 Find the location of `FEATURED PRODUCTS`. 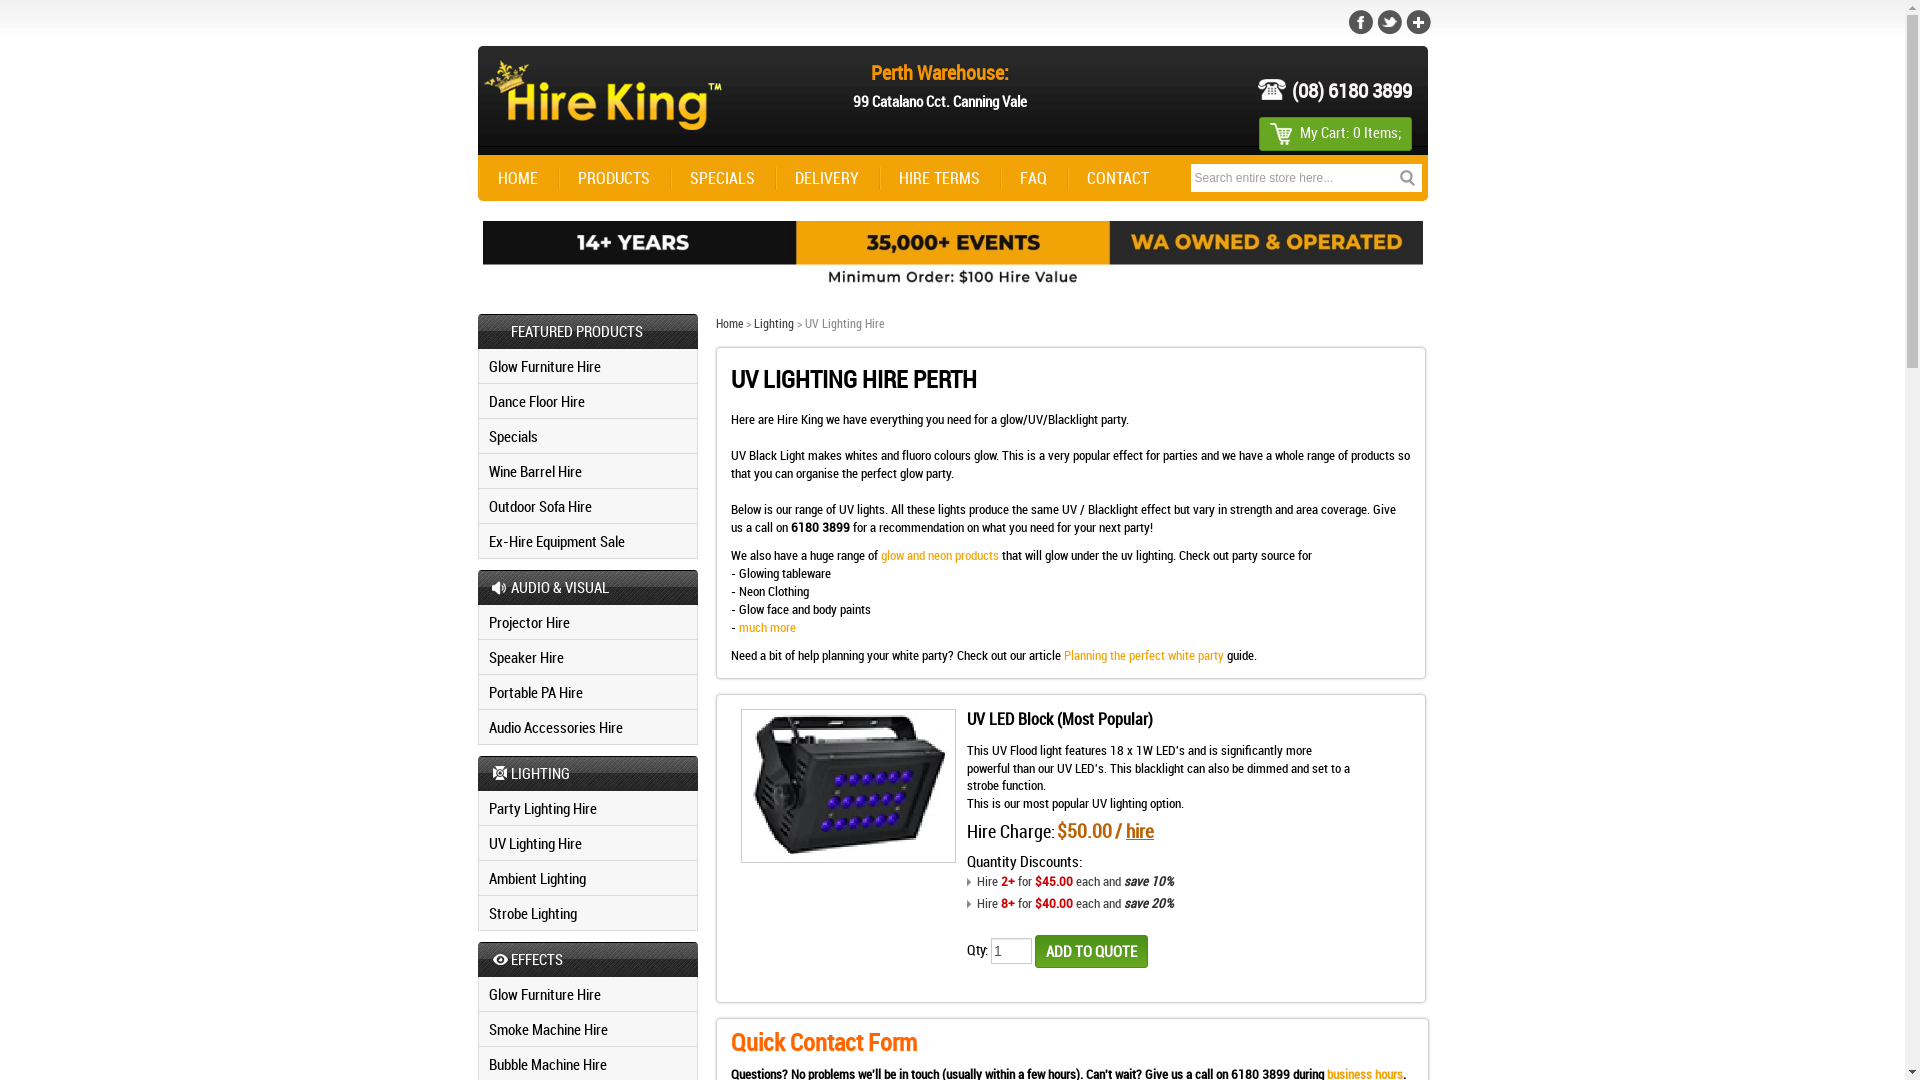

FEATURED PRODUCTS is located at coordinates (588, 332).